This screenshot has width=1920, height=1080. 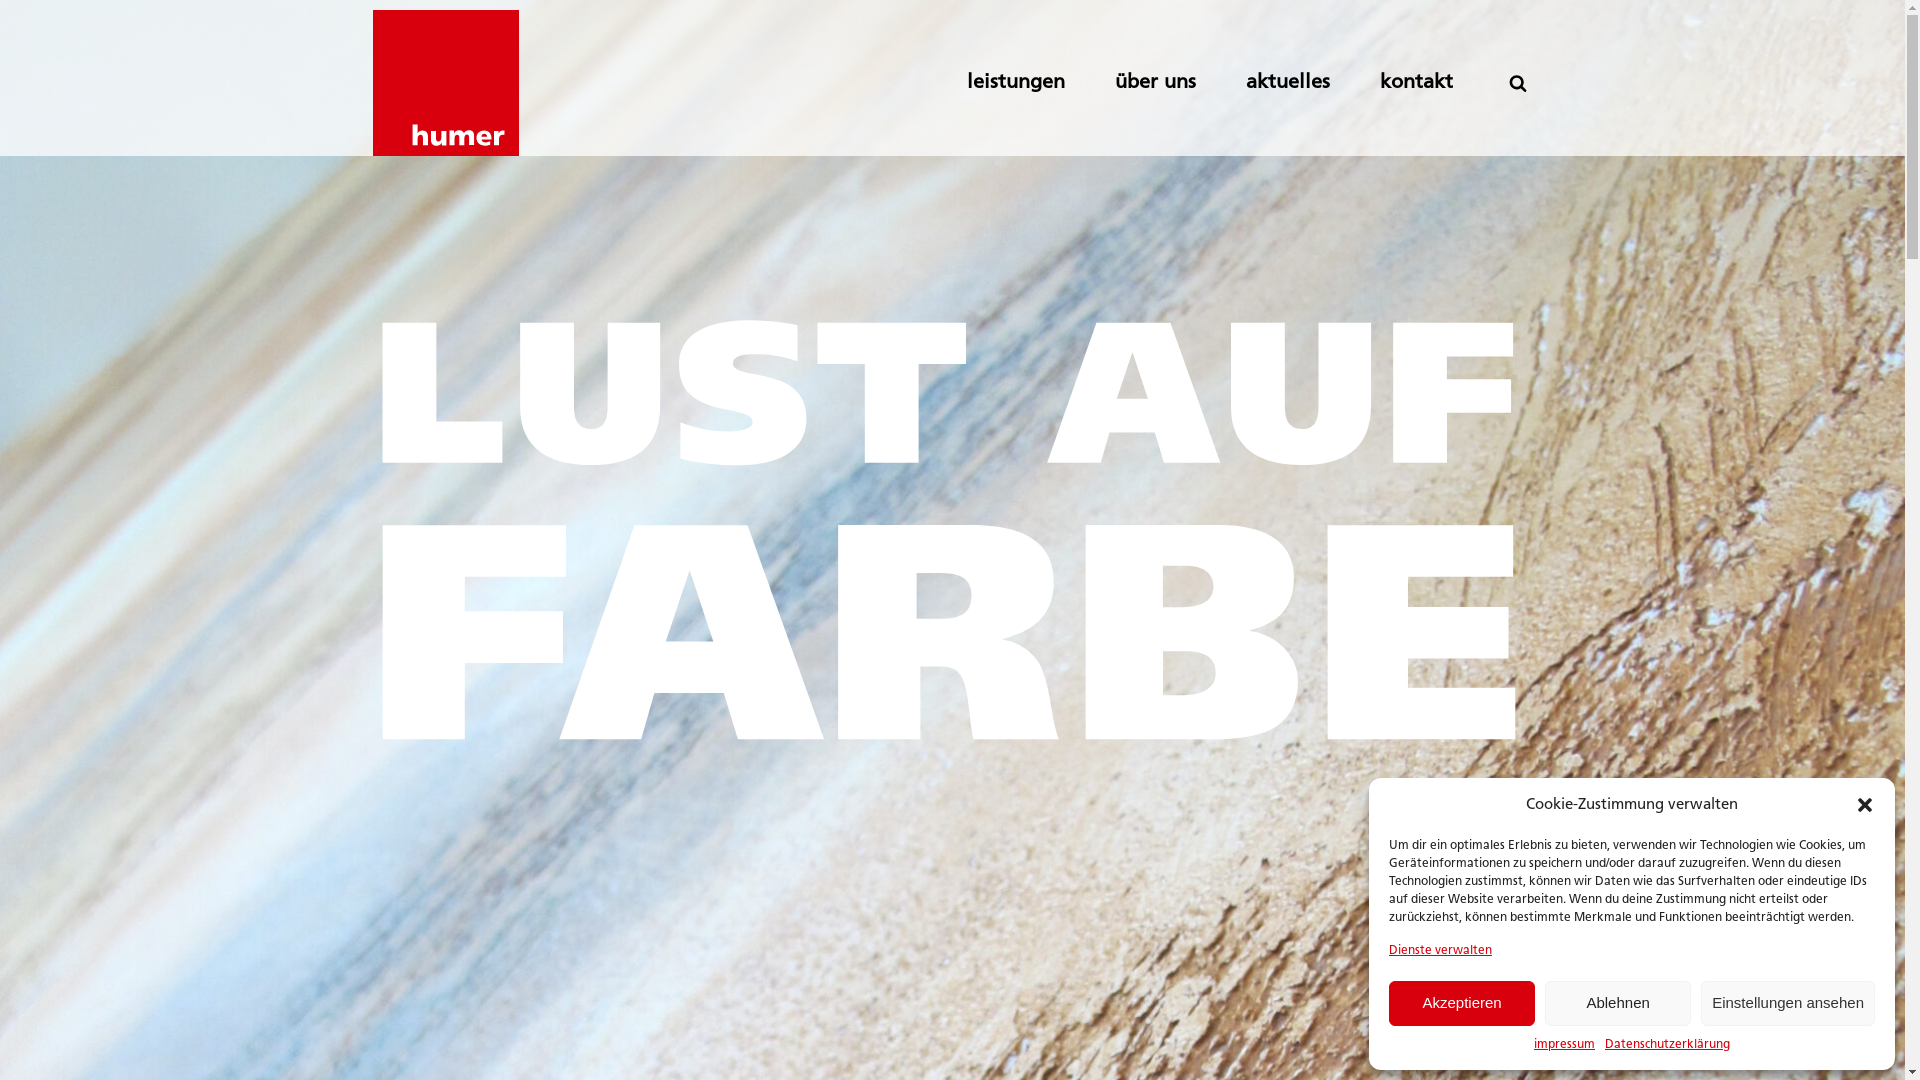 What do you see at coordinates (1564, 1046) in the screenshot?
I see `impressum` at bounding box center [1564, 1046].